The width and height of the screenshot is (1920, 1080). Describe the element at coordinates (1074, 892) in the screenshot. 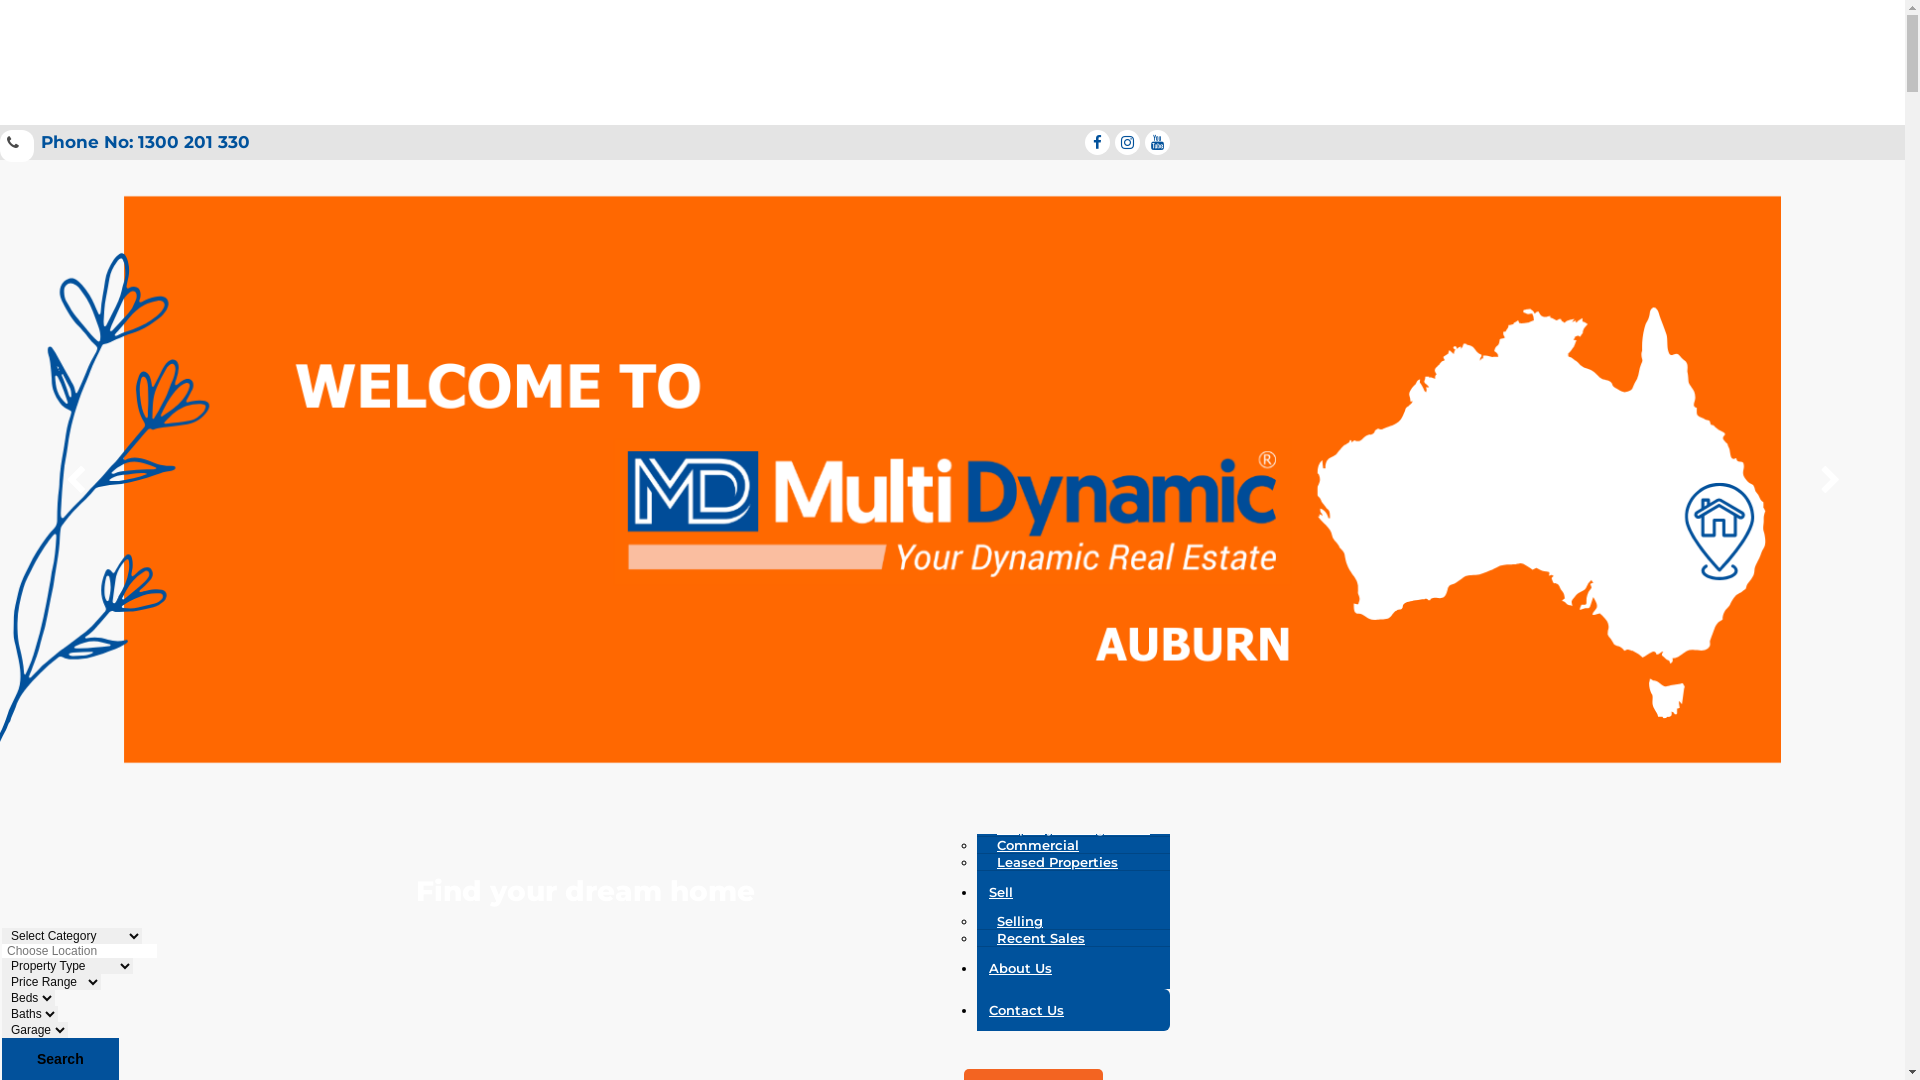

I see `Sell` at that location.